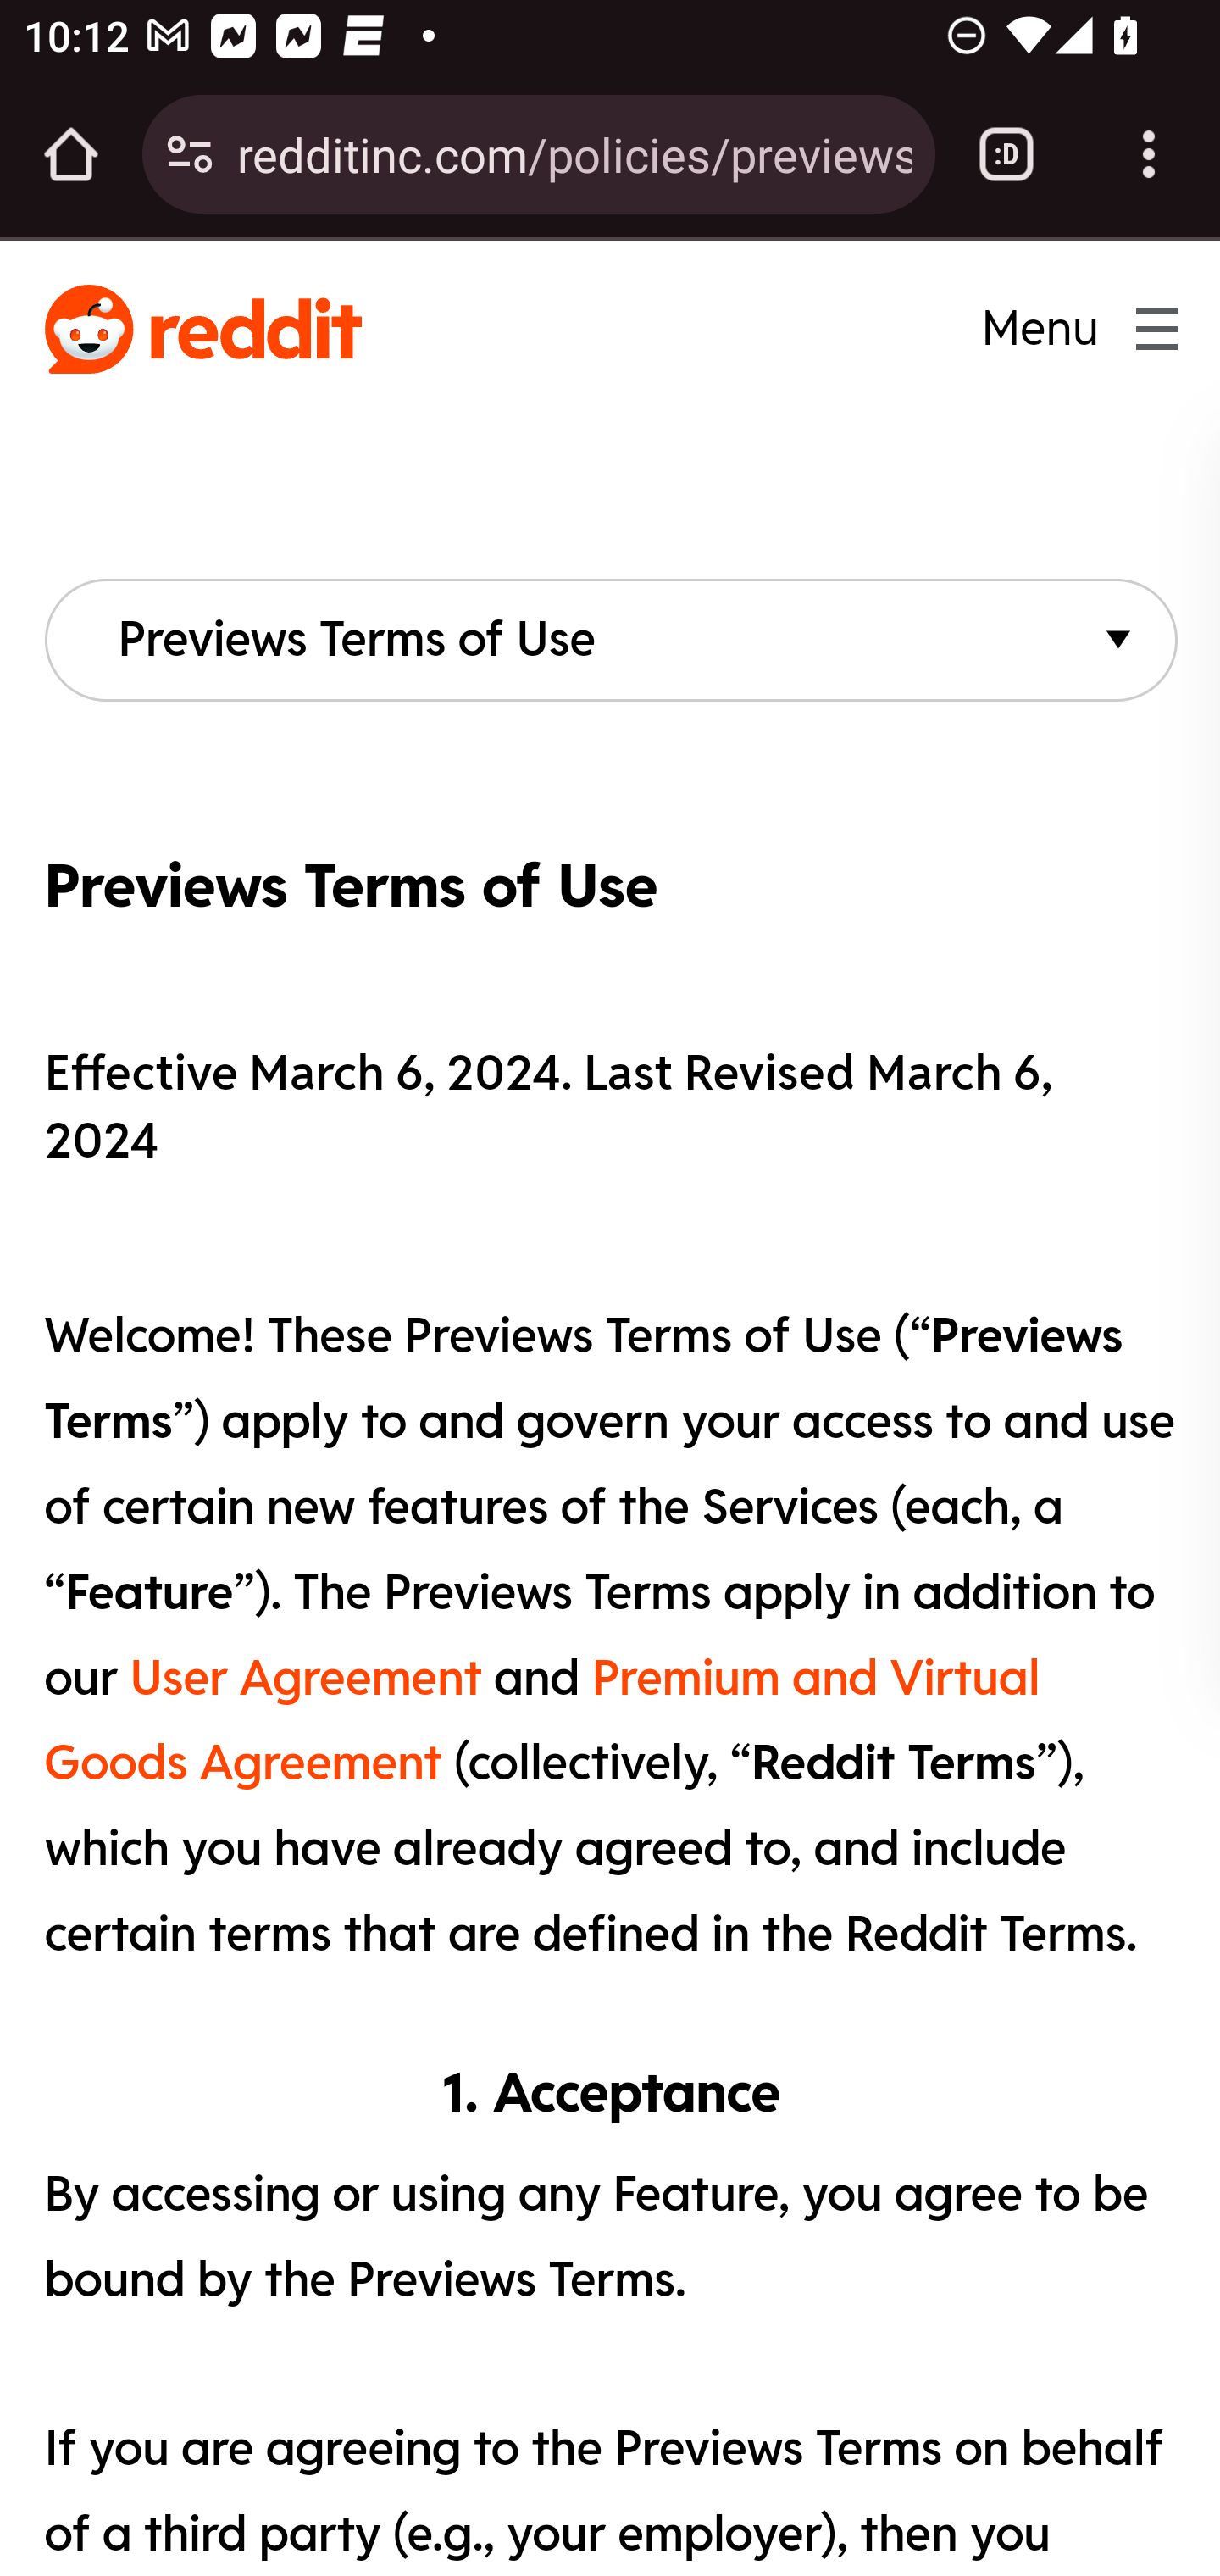  I want to click on Open the home page, so click(71, 154).